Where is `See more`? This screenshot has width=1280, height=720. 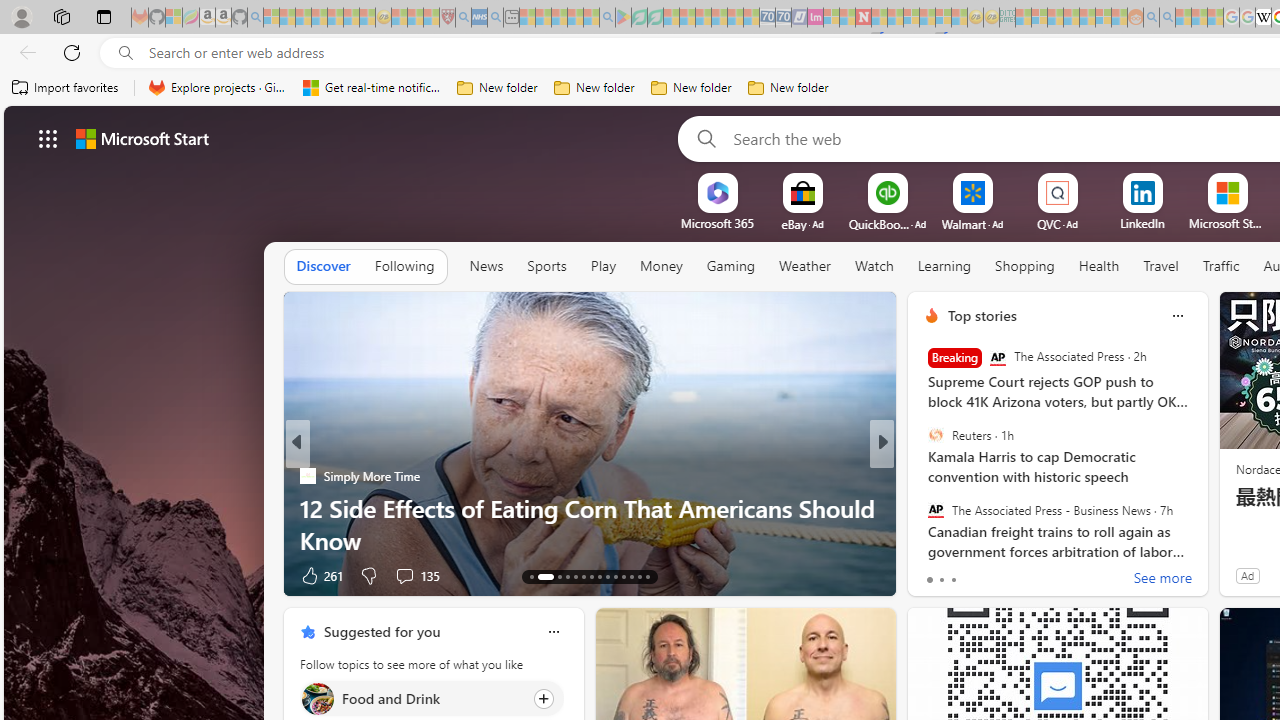
See more is located at coordinates (1162, 580).